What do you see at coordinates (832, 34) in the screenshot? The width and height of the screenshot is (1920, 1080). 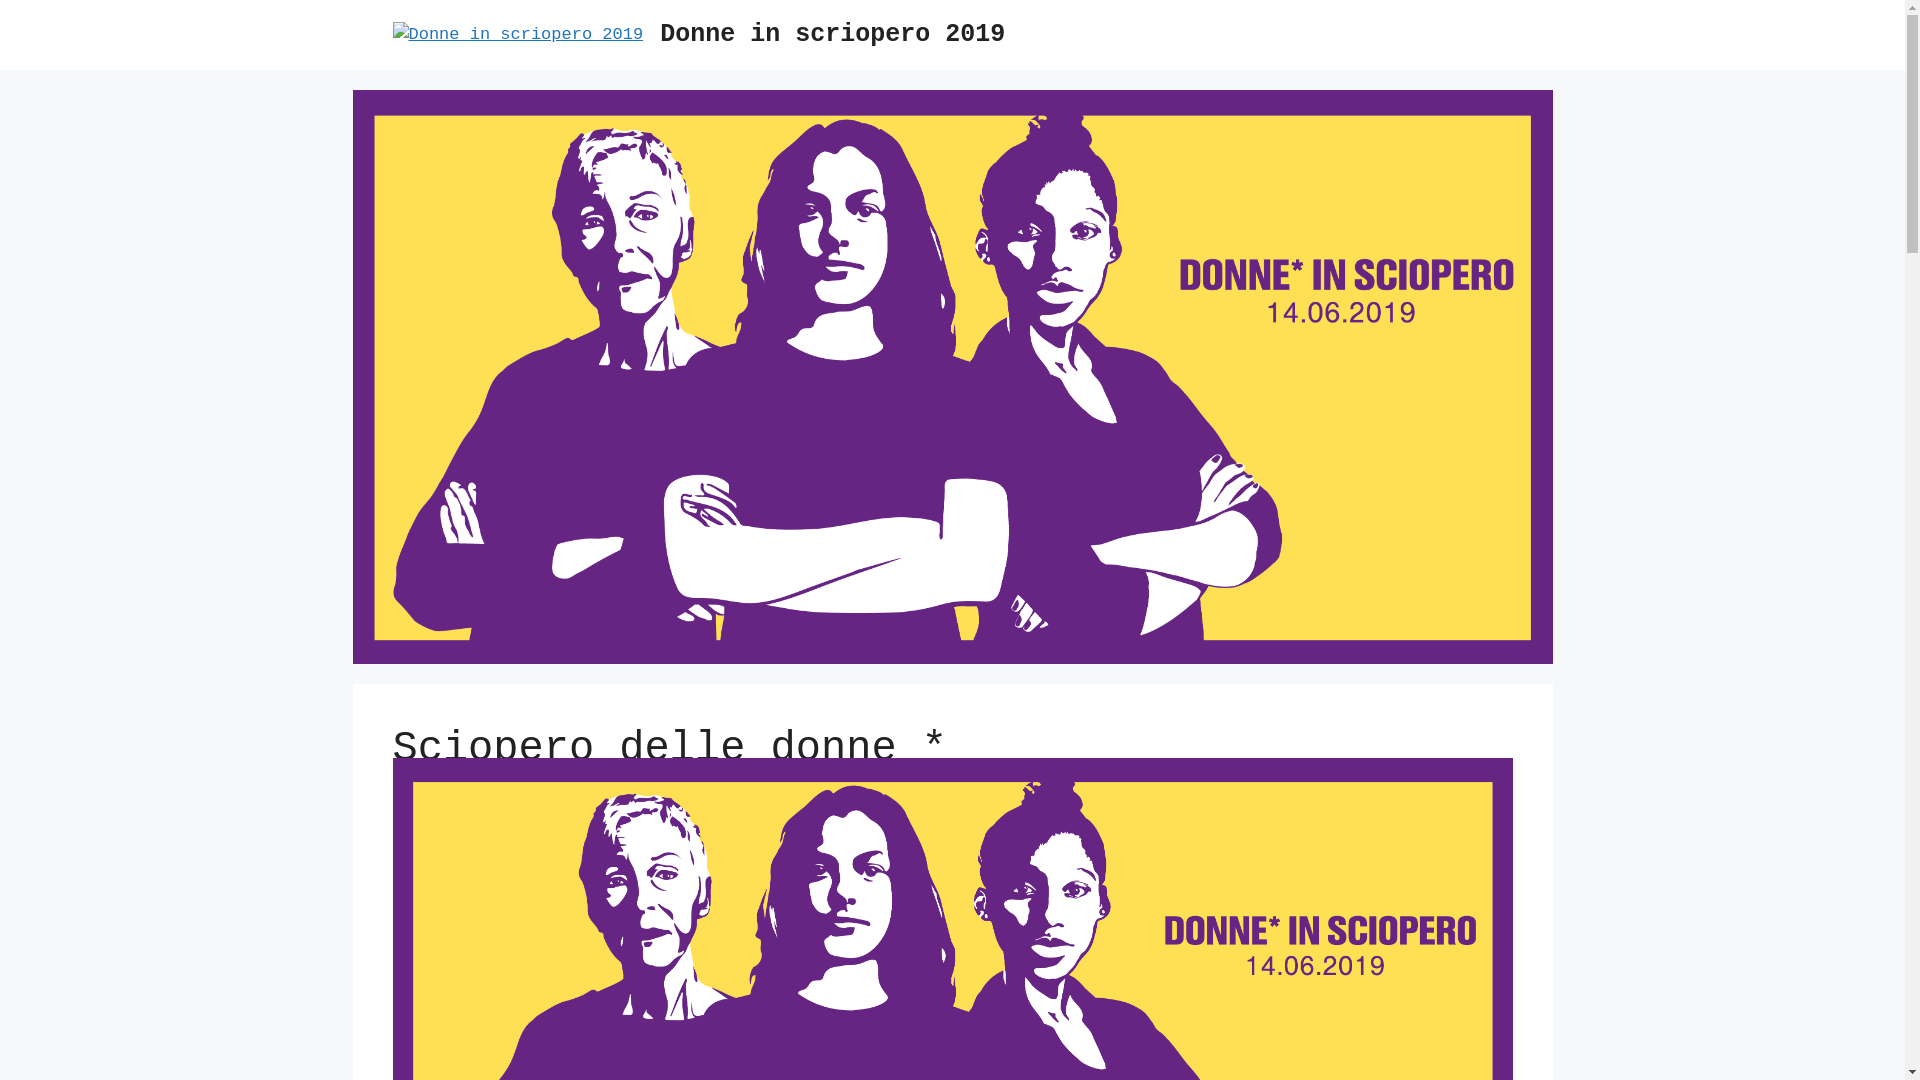 I see `Donne in scriopero 2019` at bounding box center [832, 34].